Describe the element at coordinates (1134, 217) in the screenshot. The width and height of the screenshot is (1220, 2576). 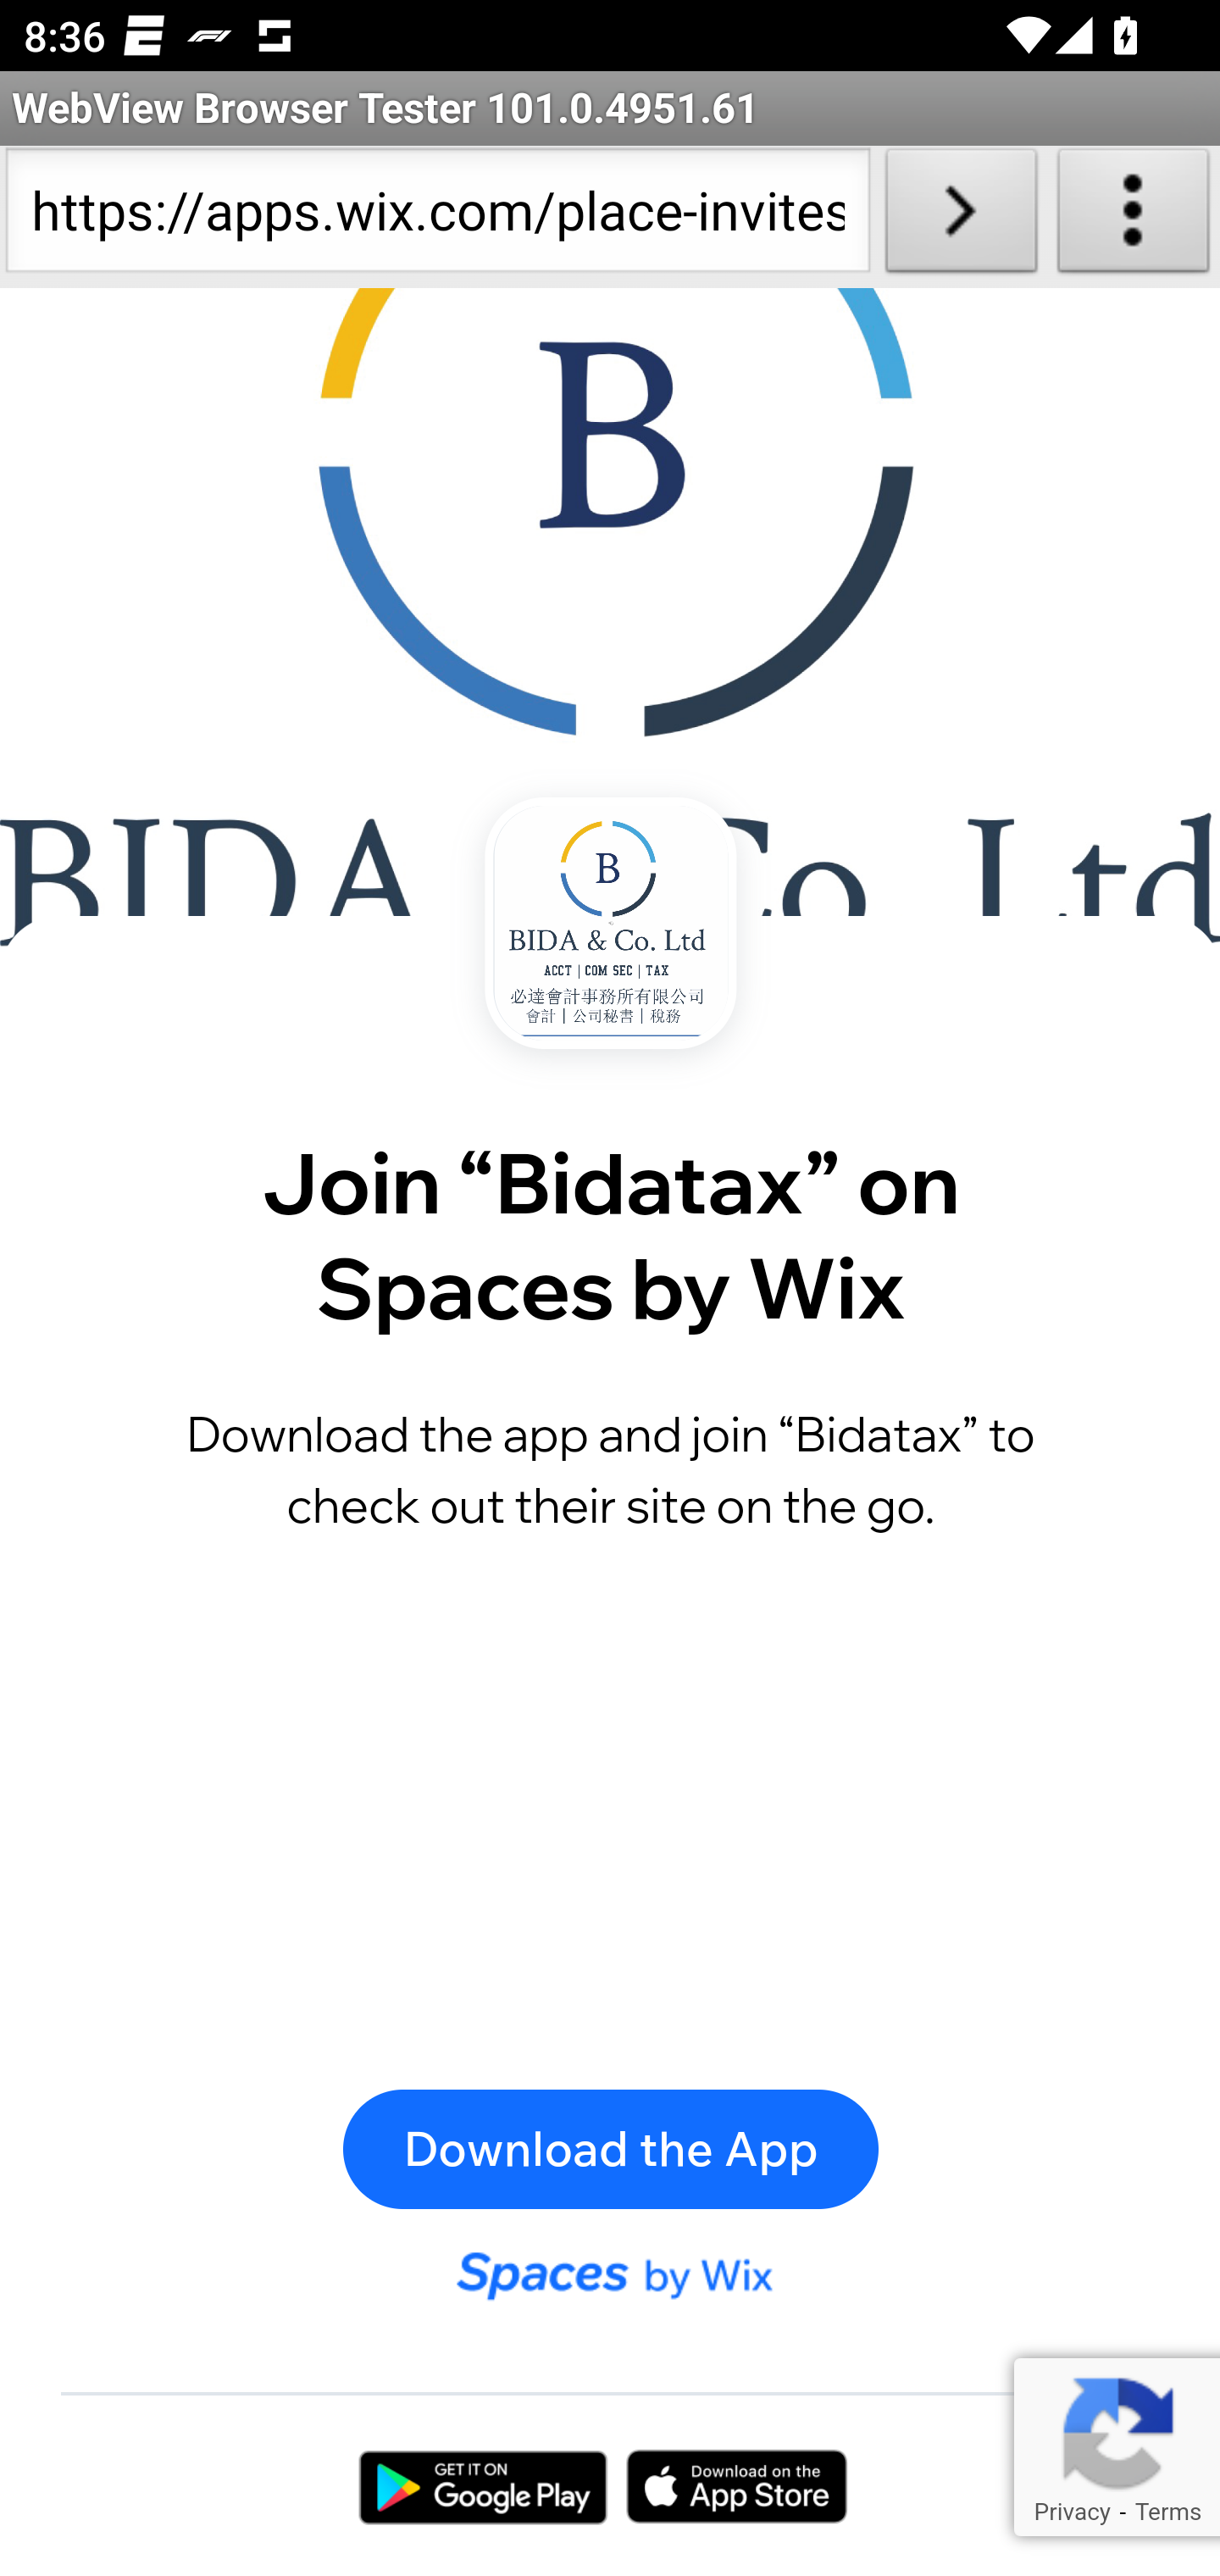
I see `About WebView` at that location.